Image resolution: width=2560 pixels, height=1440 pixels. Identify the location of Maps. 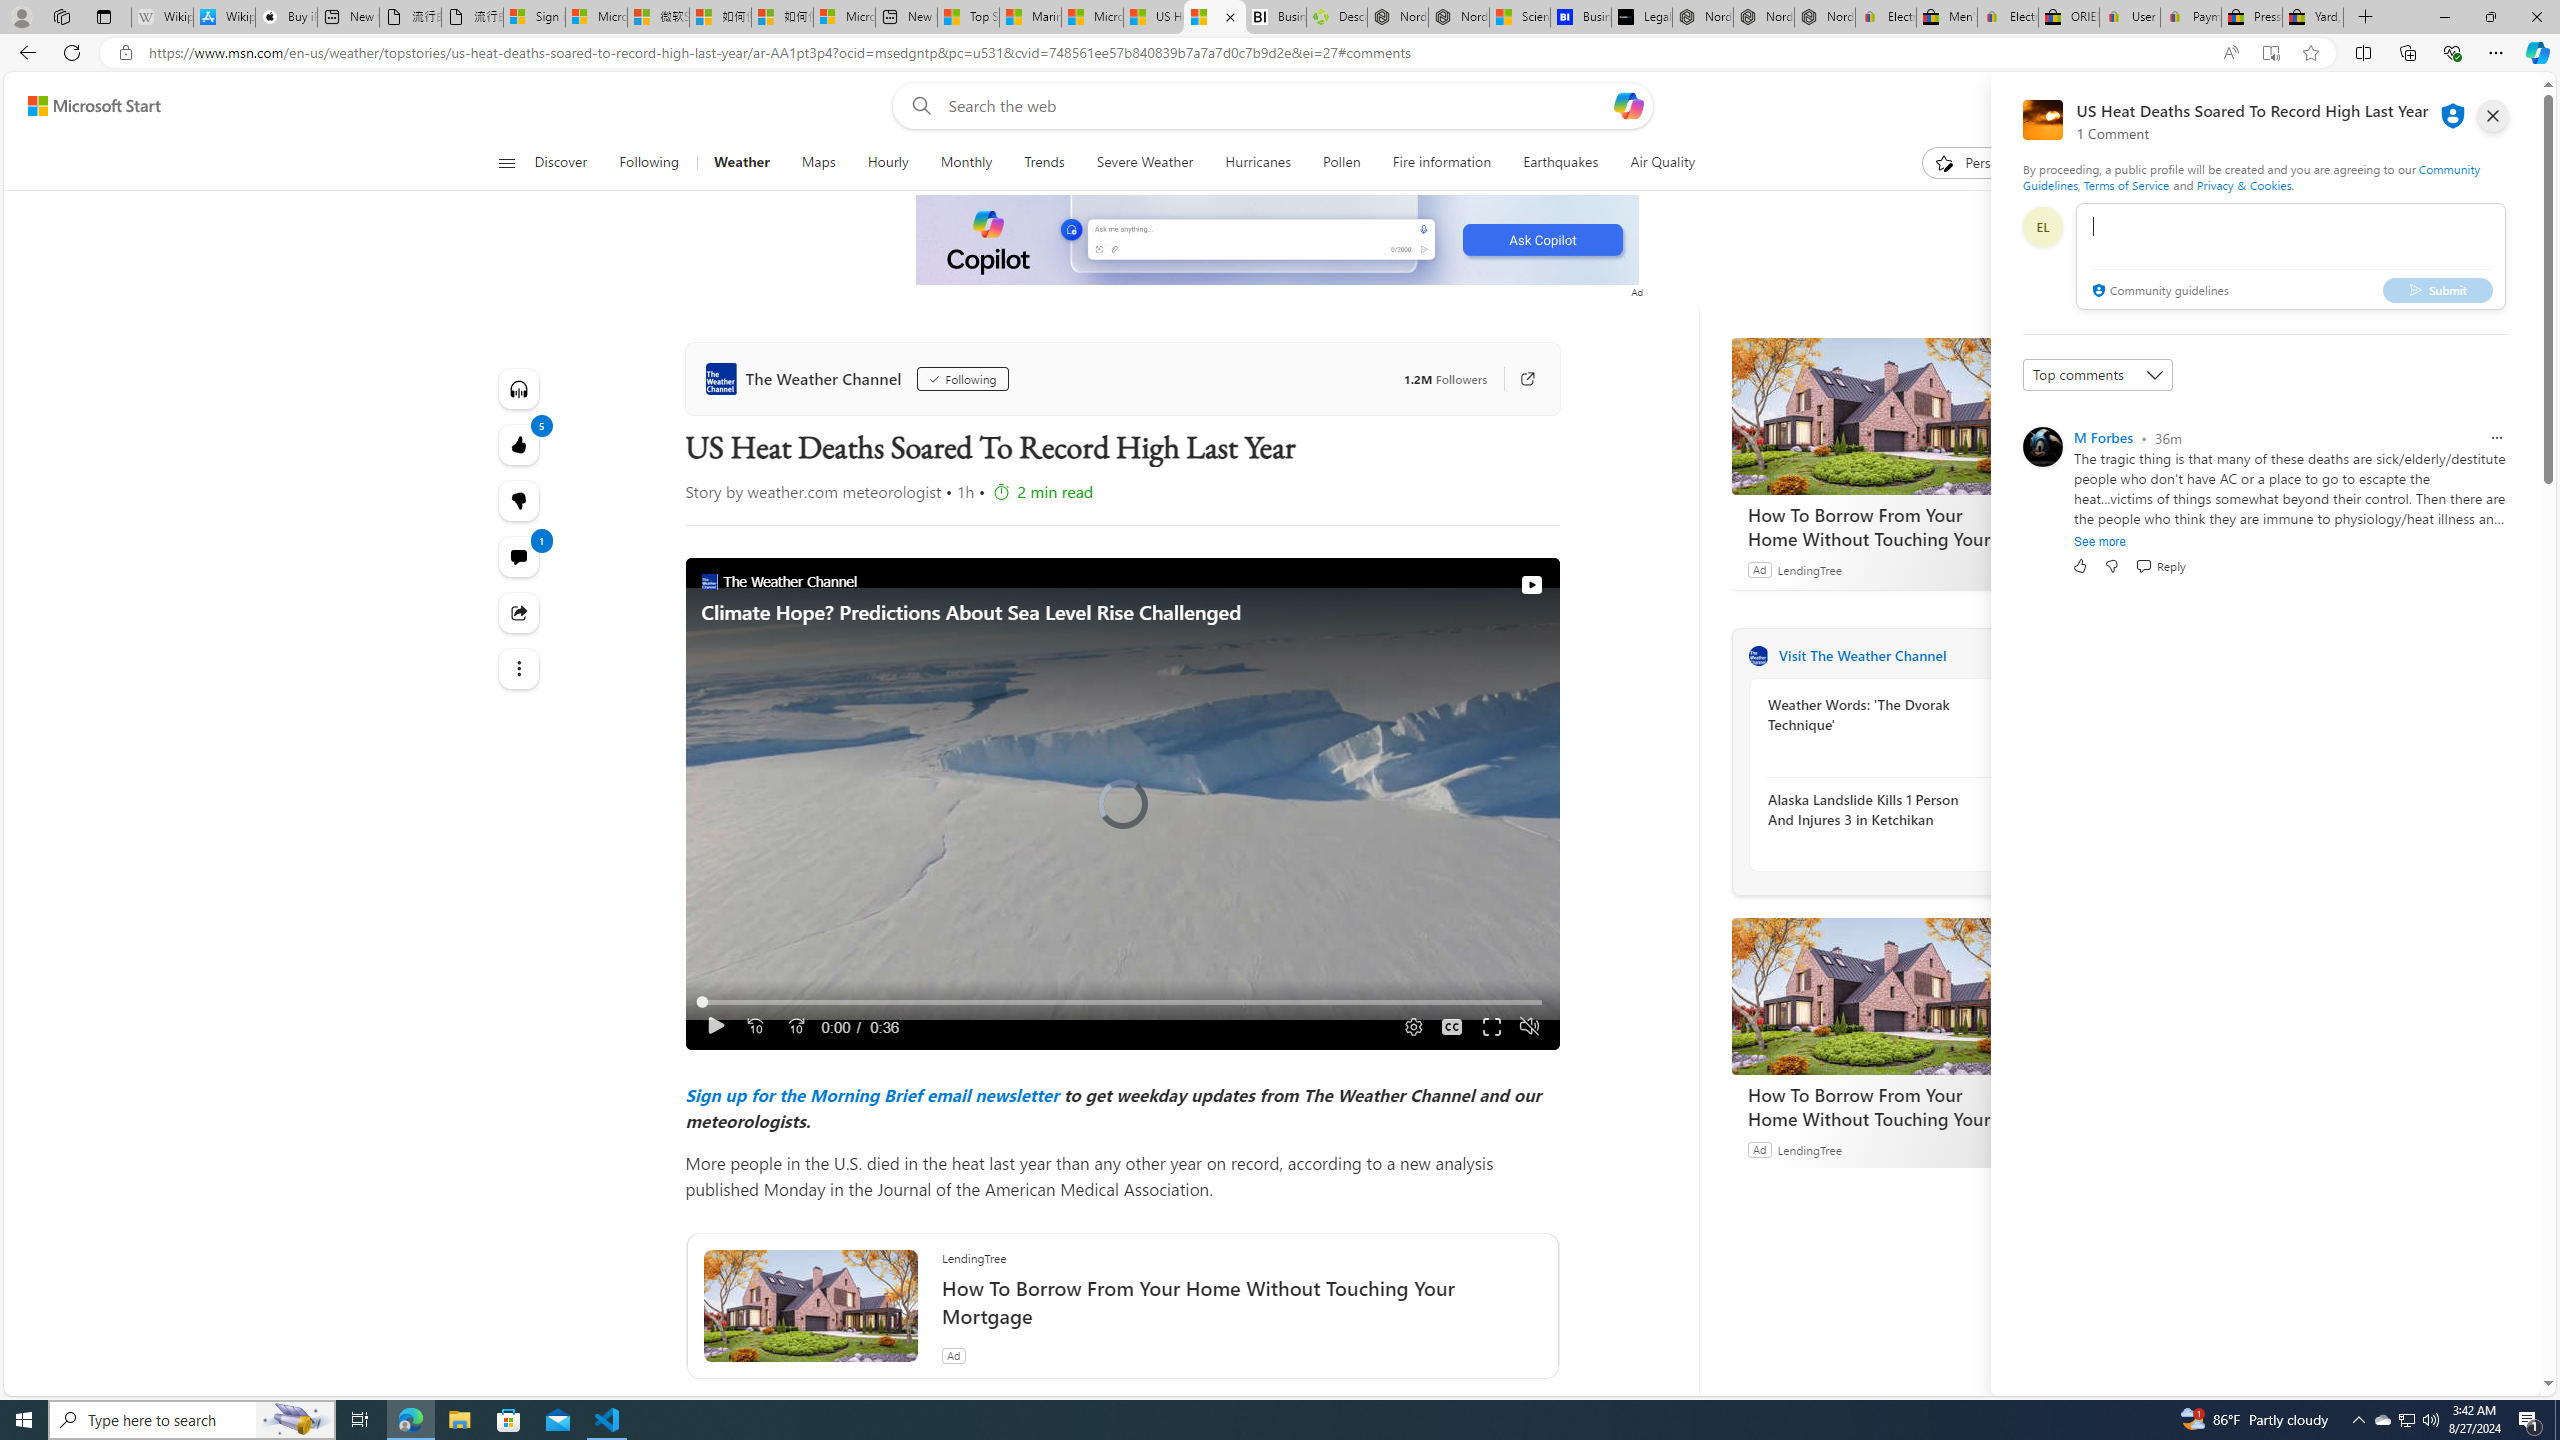
(818, 163).